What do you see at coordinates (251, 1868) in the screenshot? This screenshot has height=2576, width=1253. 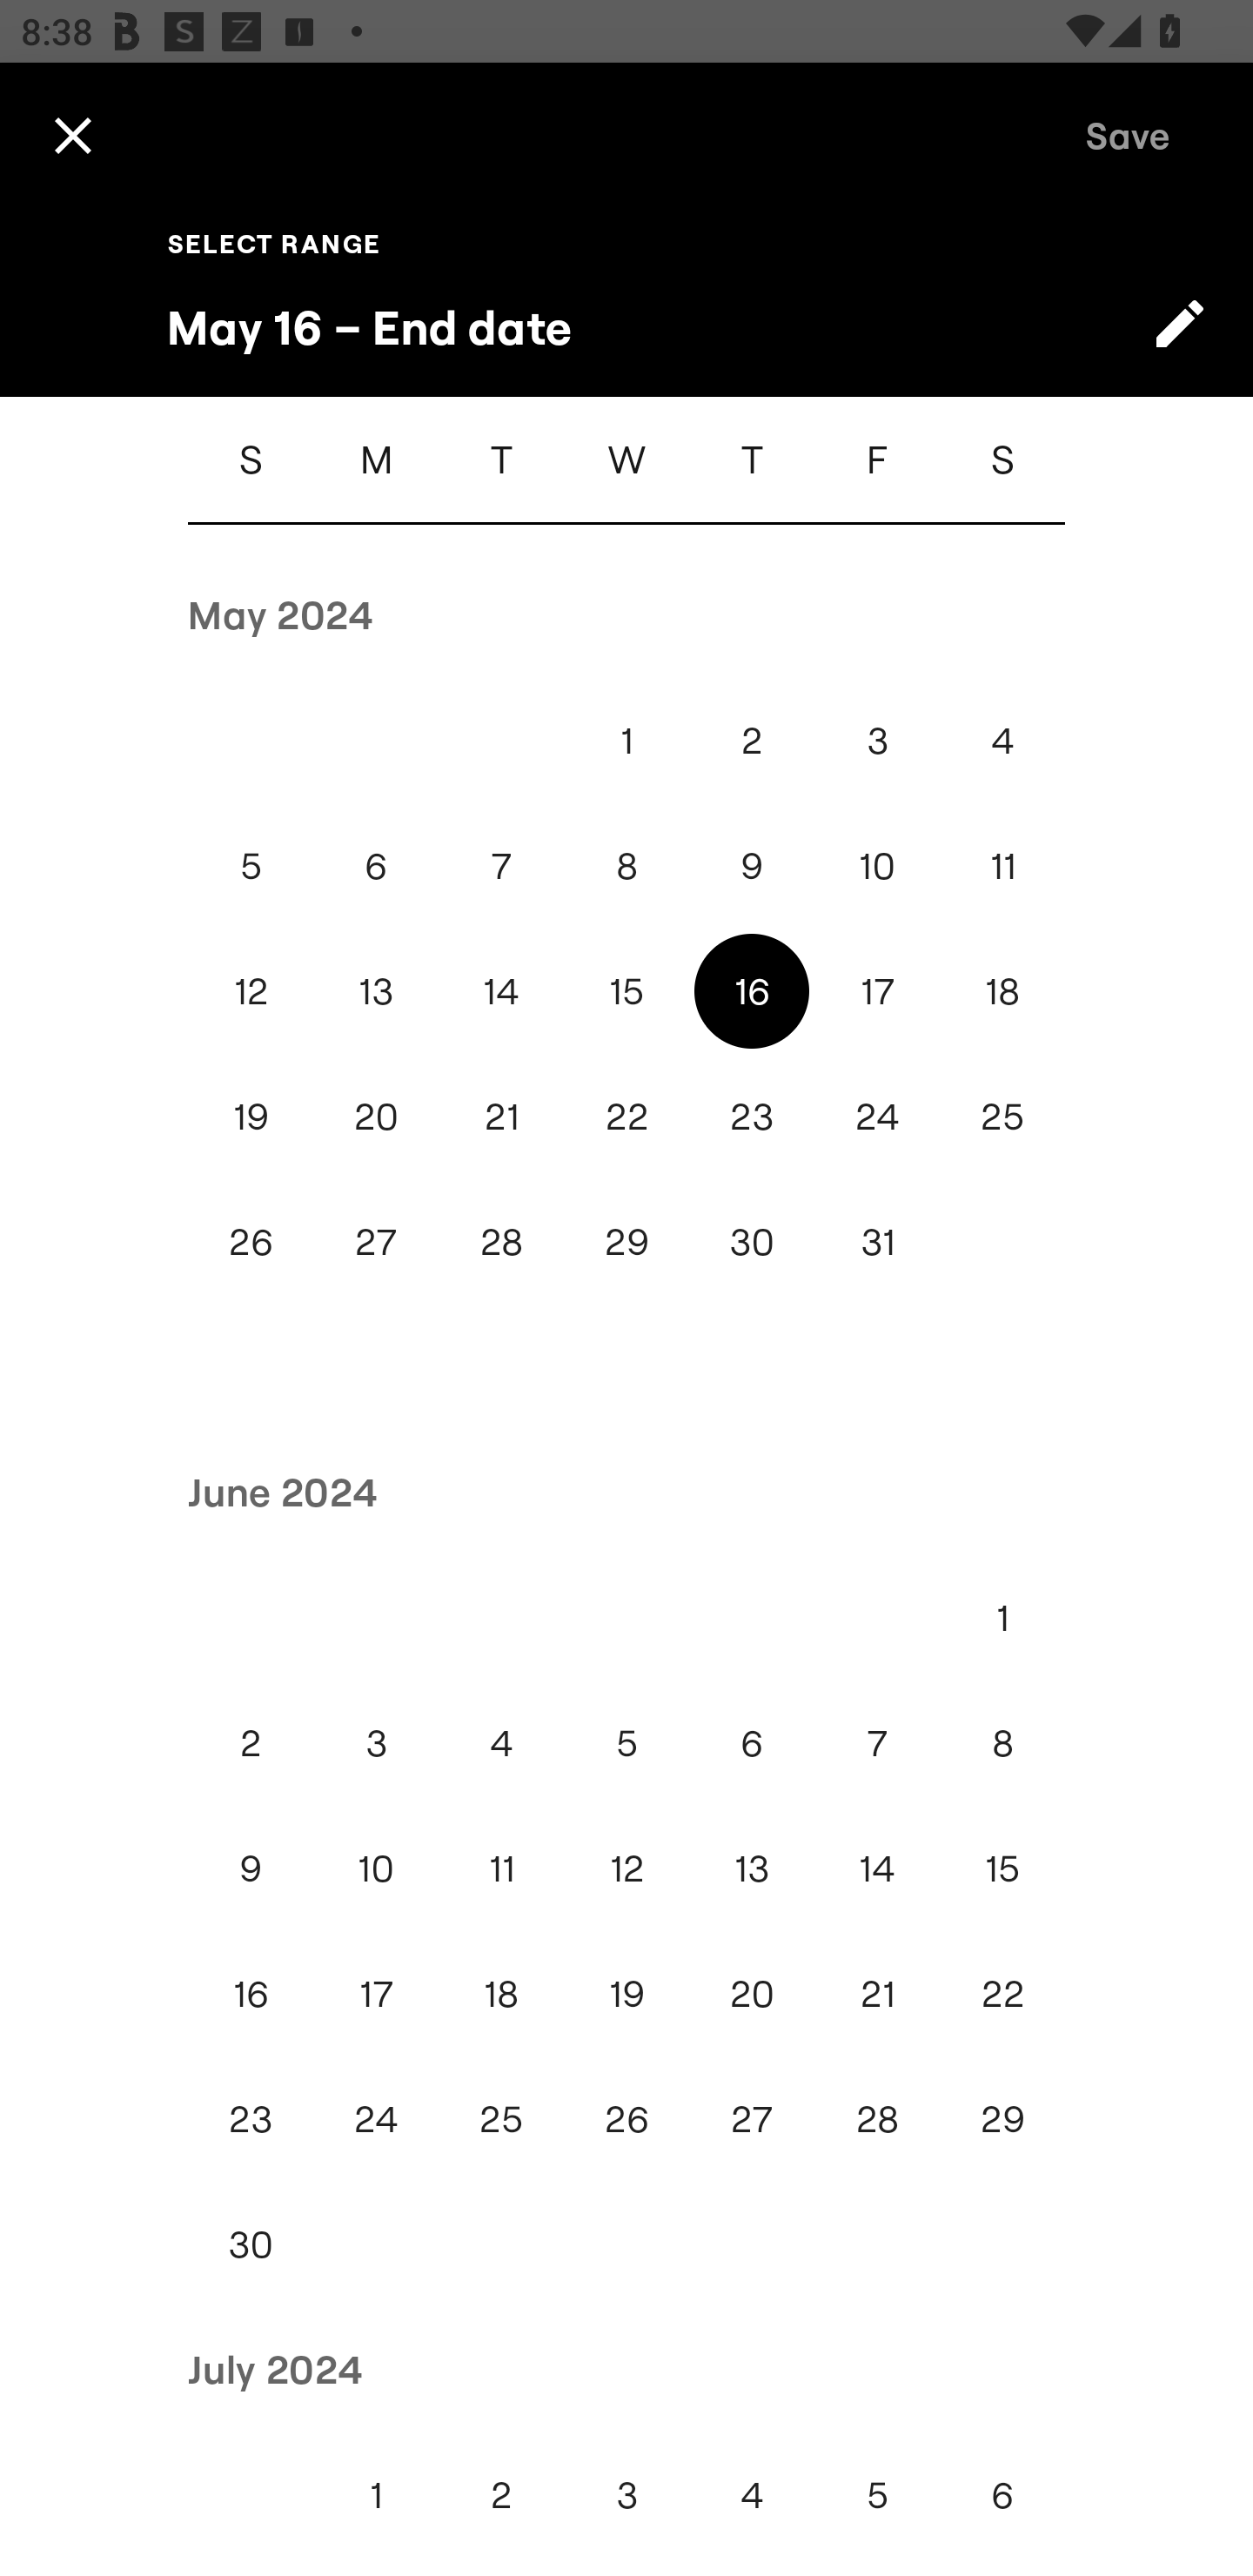 I see `9 Sun, Jun 9` at bounding box center [251, 1868].